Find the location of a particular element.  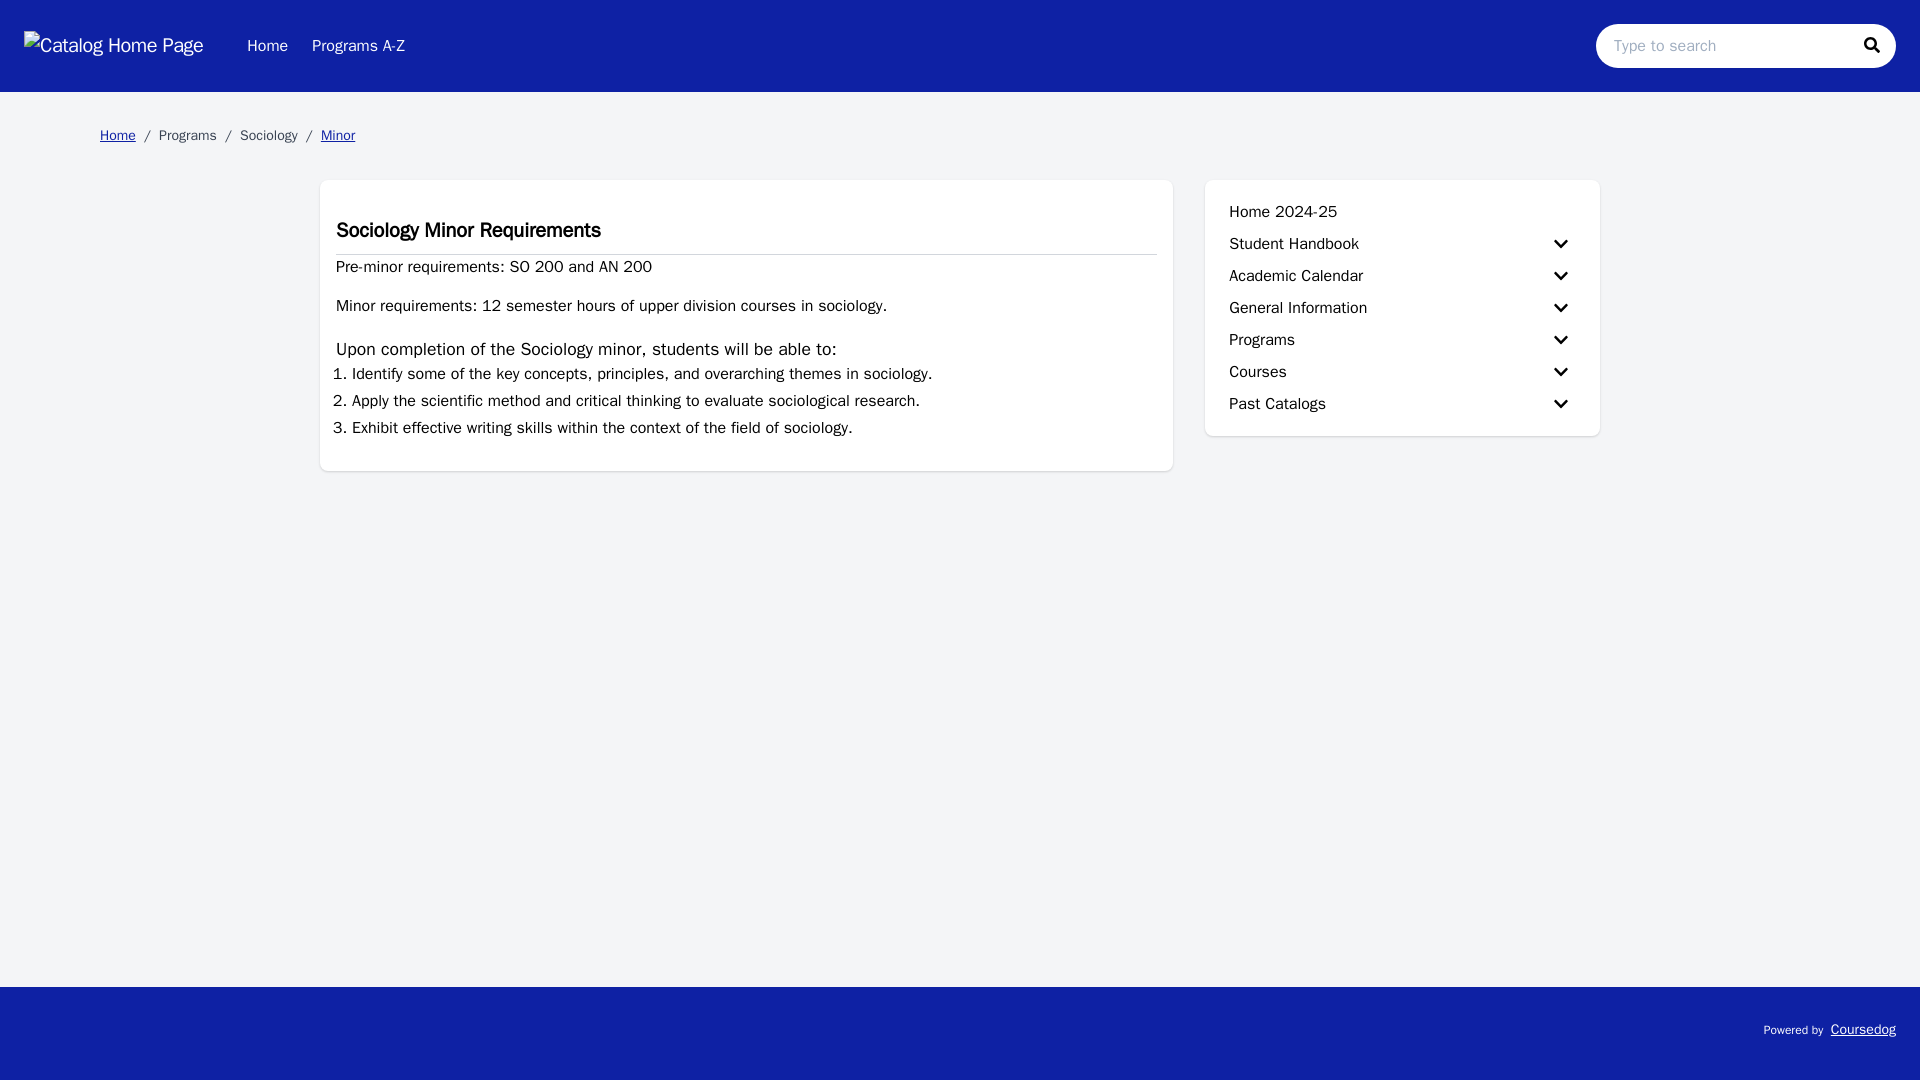

Home is located at coordinates (266, 45).